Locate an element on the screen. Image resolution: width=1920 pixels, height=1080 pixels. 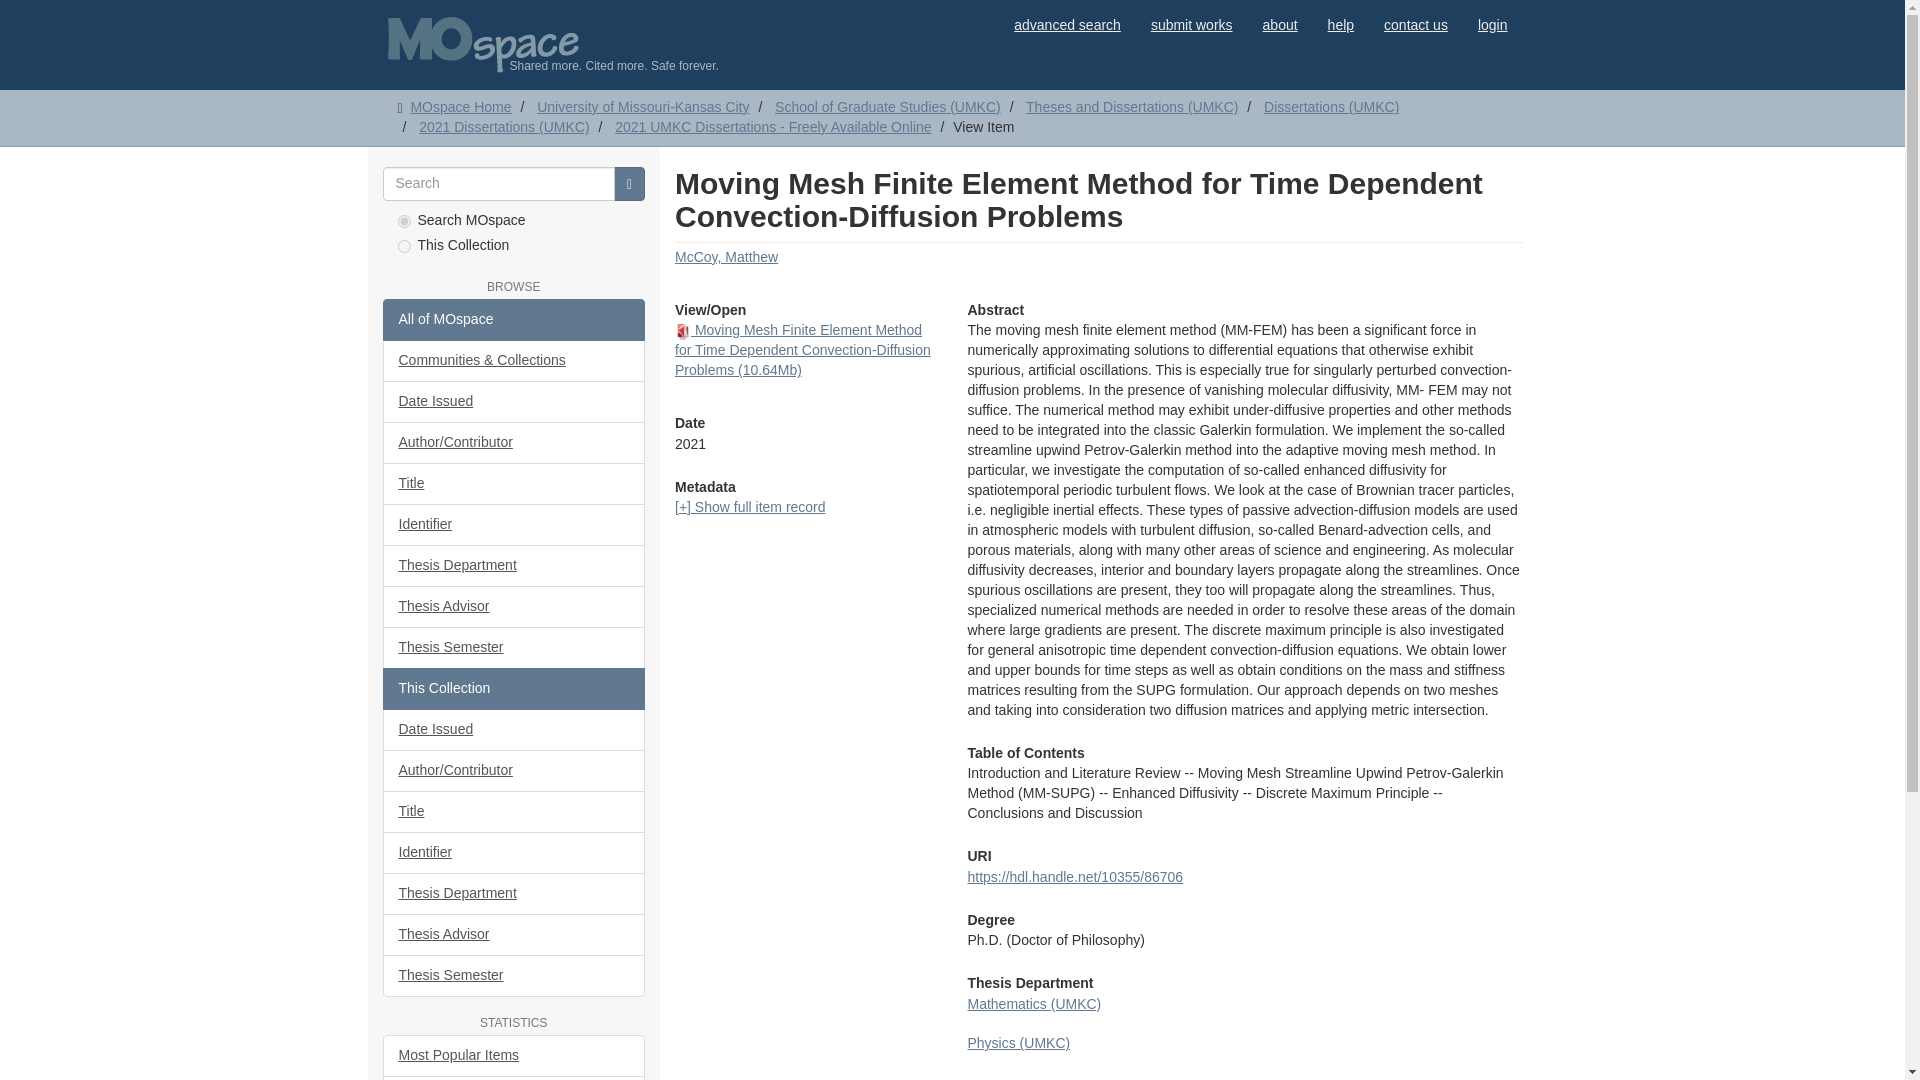
login is located at coordinates (1492, 24).